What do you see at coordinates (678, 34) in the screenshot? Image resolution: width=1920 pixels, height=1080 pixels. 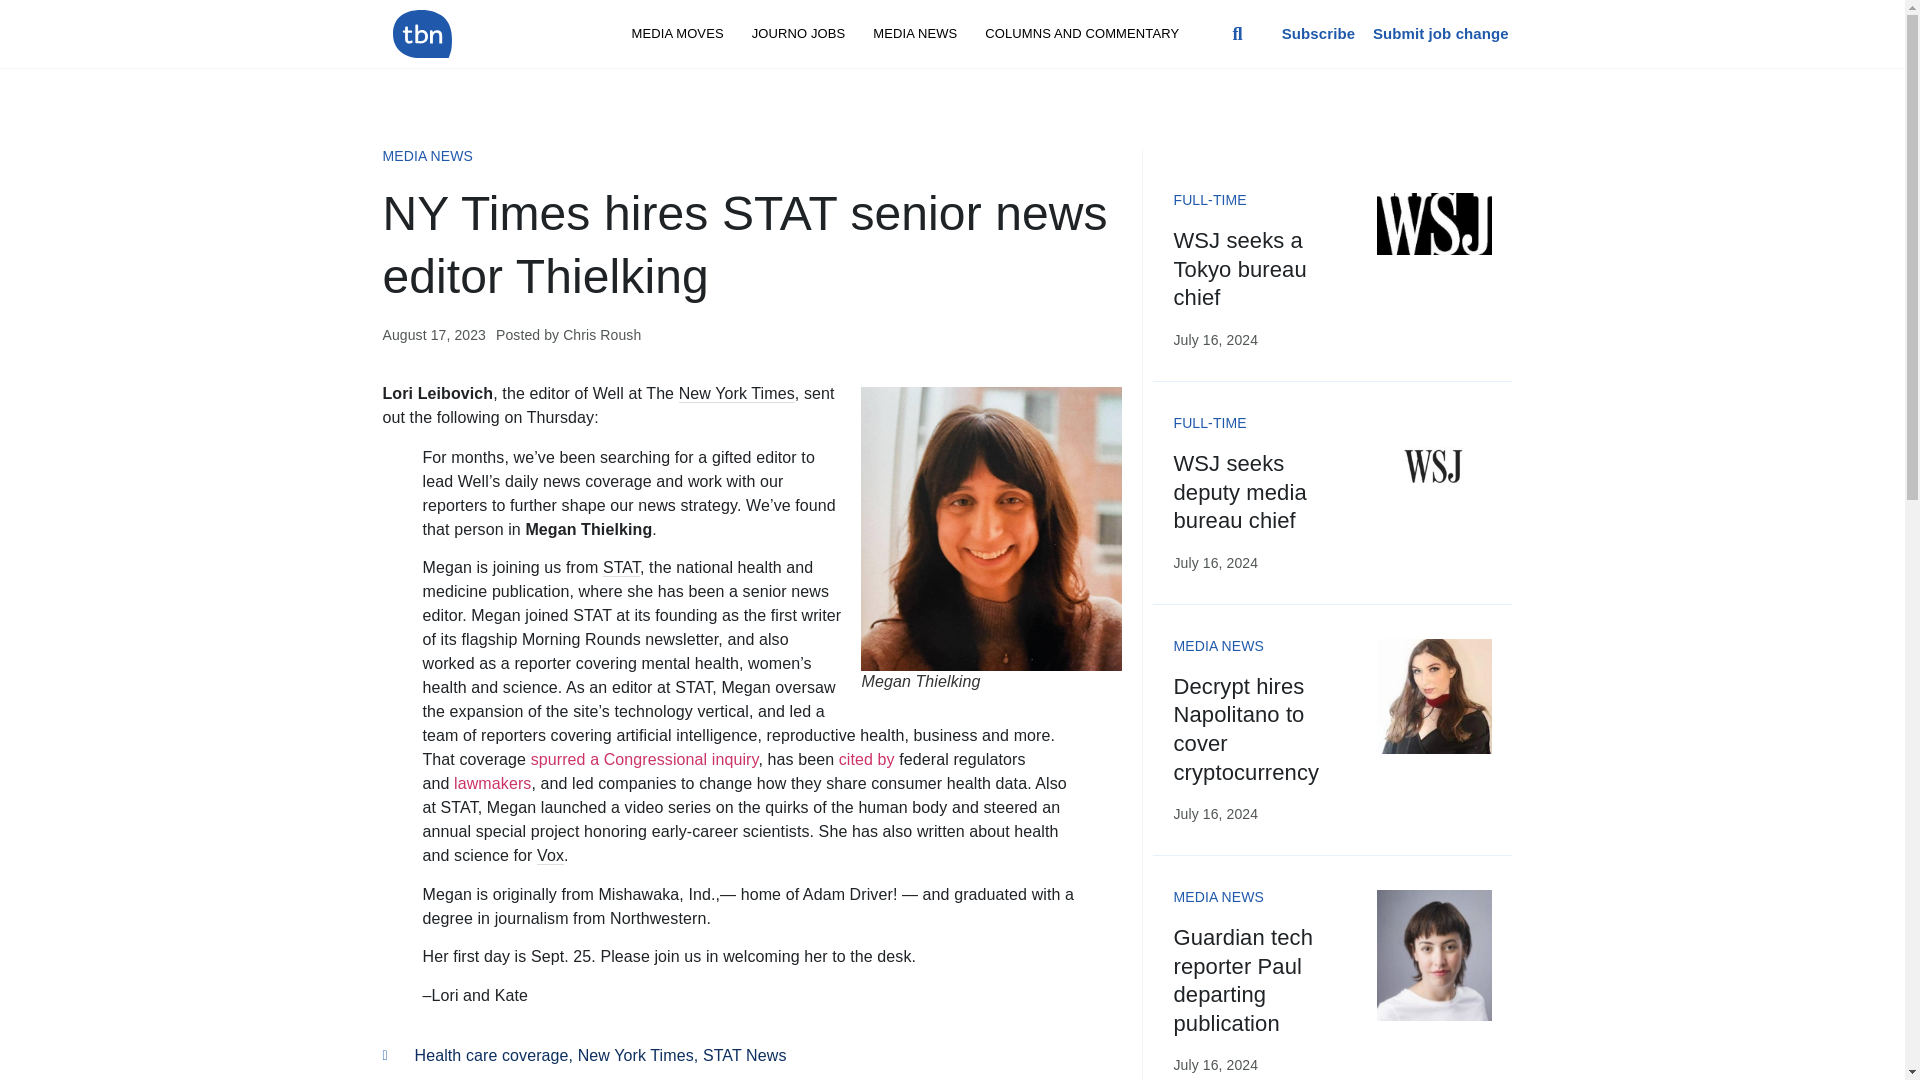 I see `MEDIA MOVES` at bounding box center [678, 34].